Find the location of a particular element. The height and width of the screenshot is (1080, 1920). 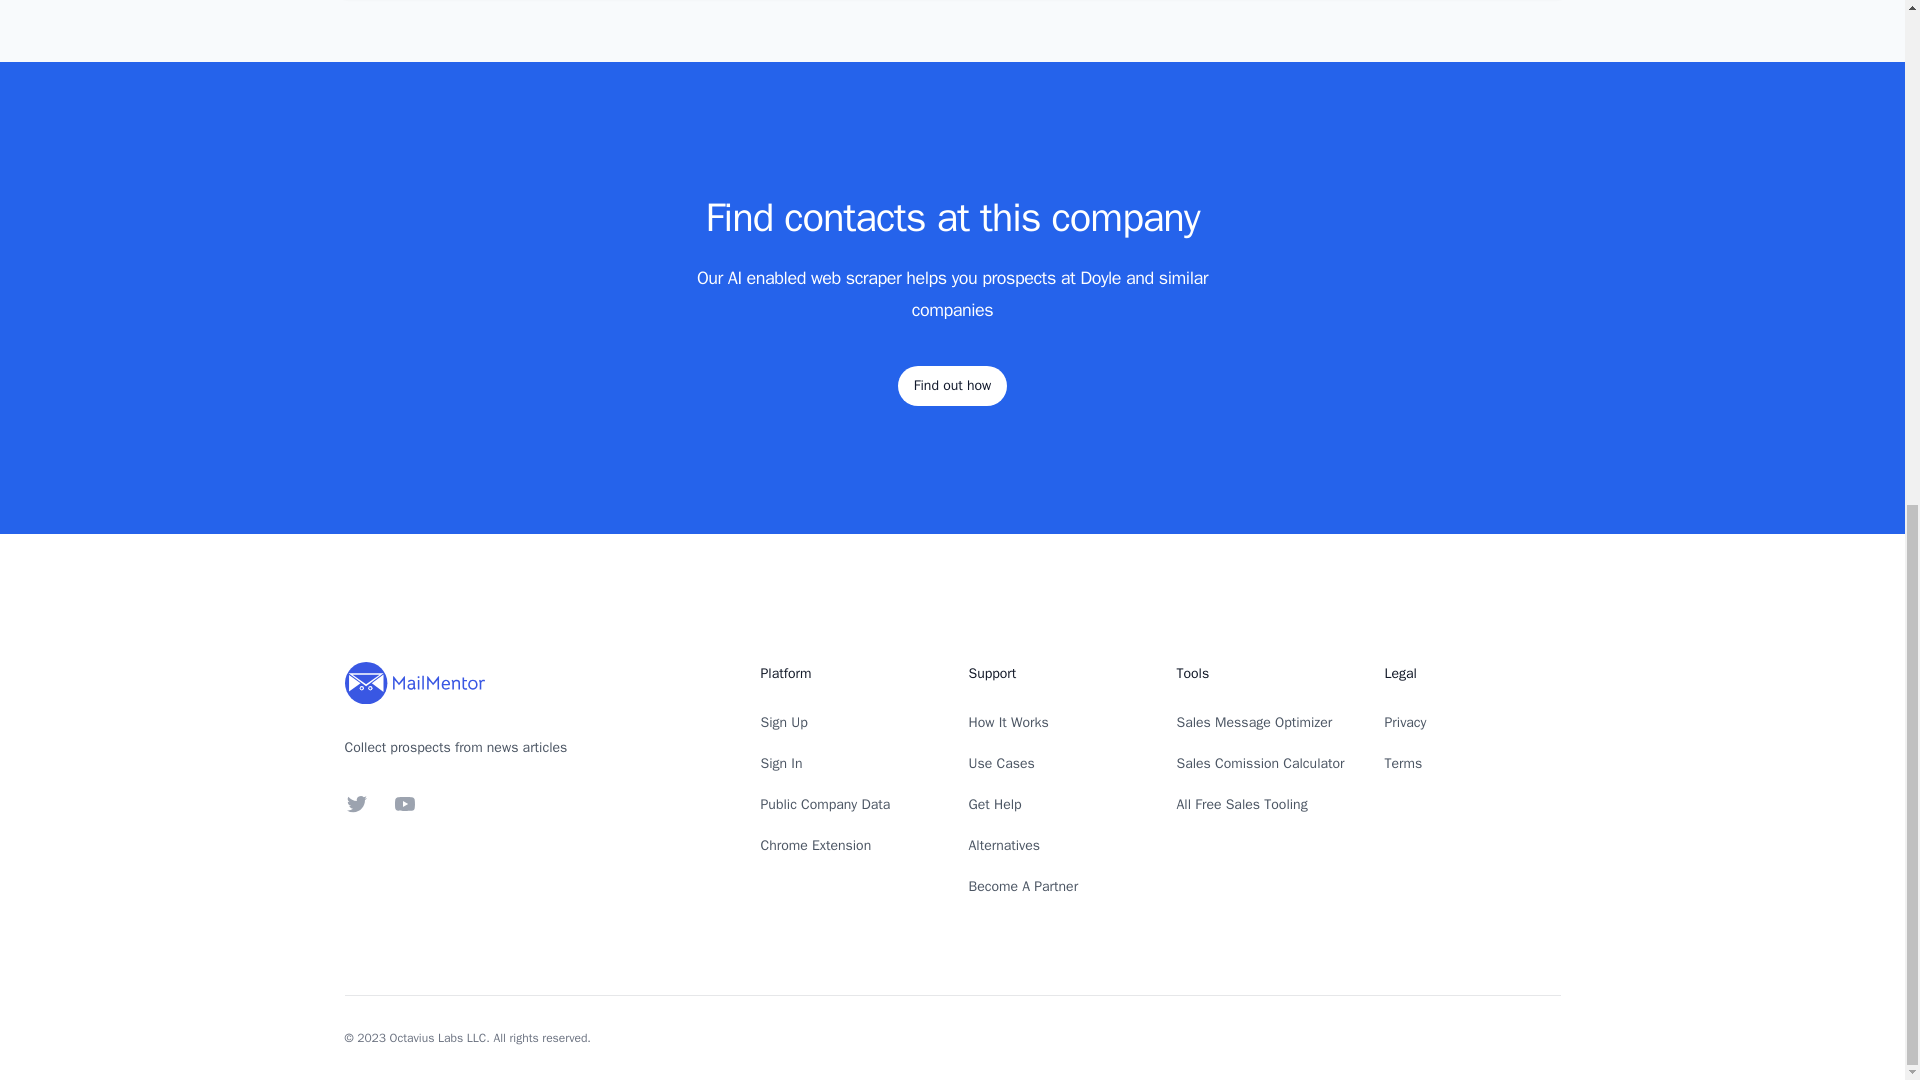

Twitter is located at coordinates (356, 804).